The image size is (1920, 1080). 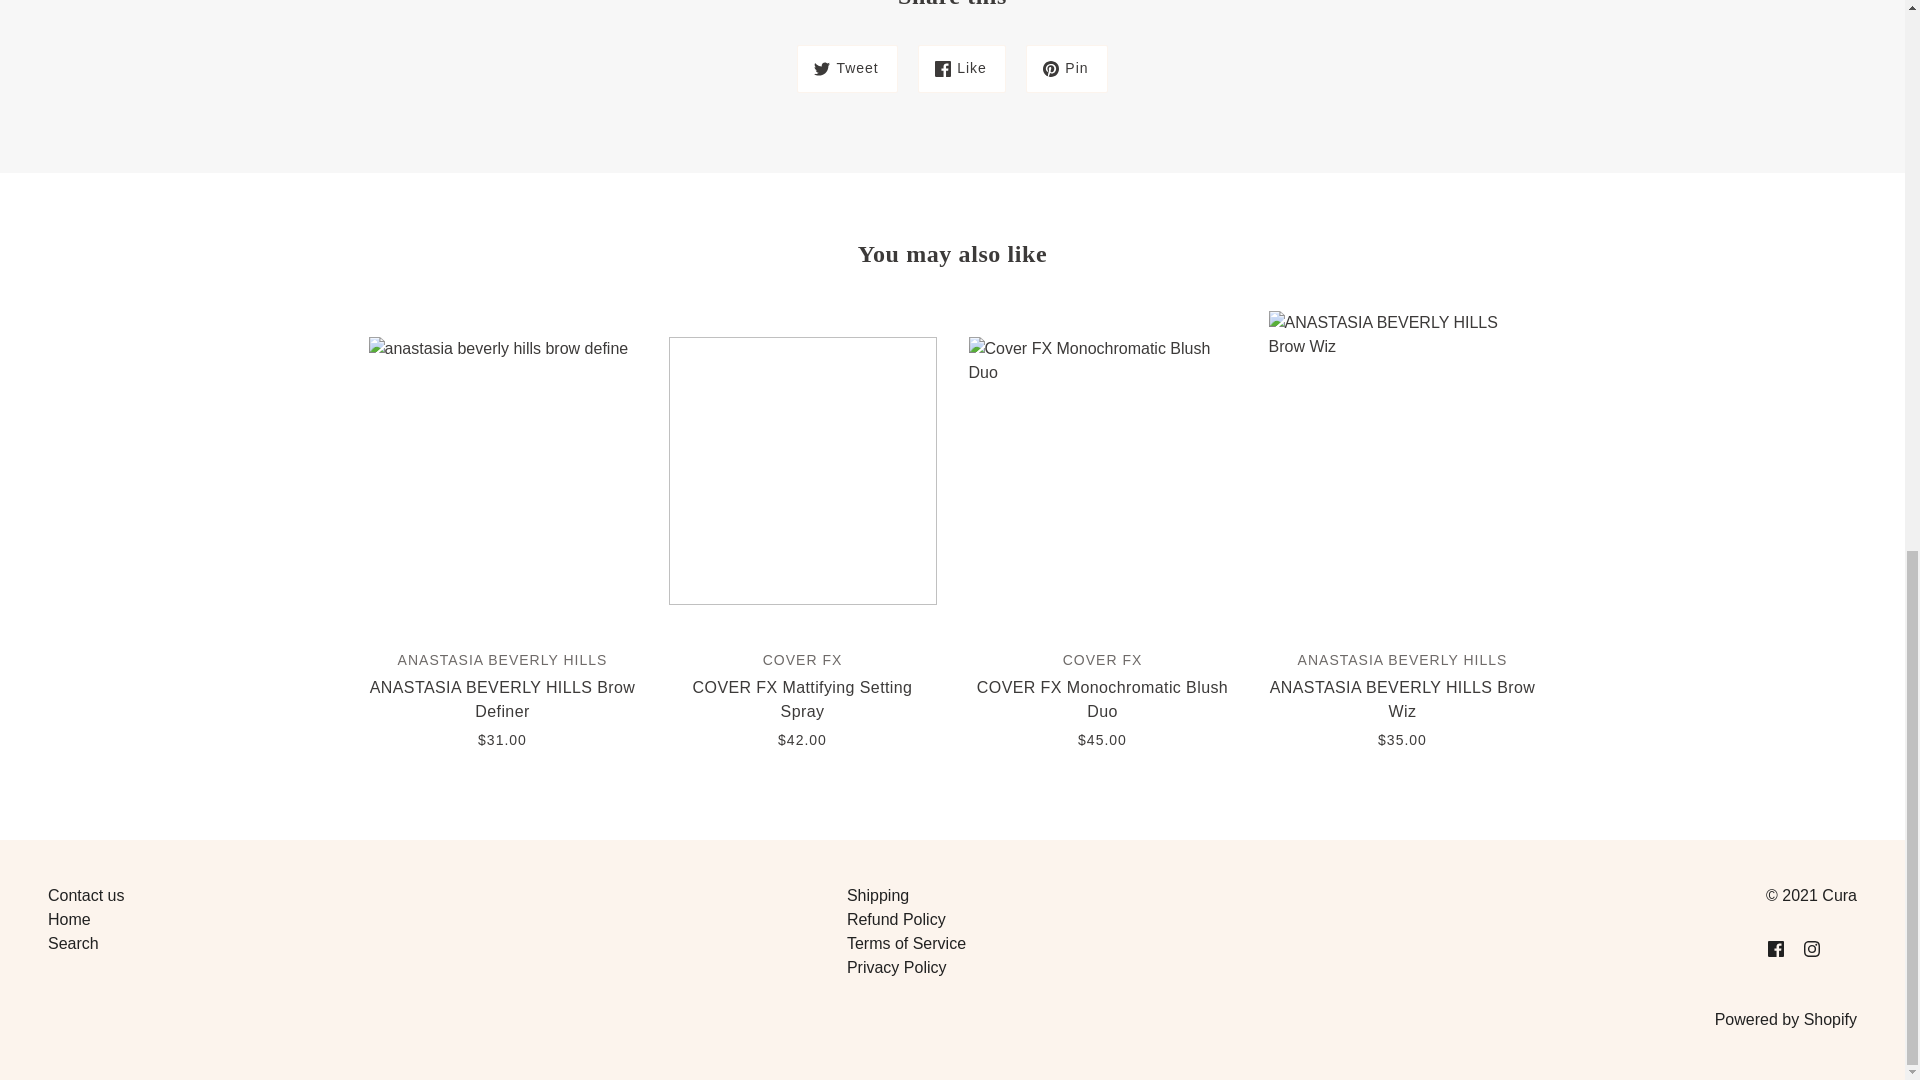 What do you see at coordinates (69, 919) in the screenshot?
I see `Home` at bounding box center [69, 919].